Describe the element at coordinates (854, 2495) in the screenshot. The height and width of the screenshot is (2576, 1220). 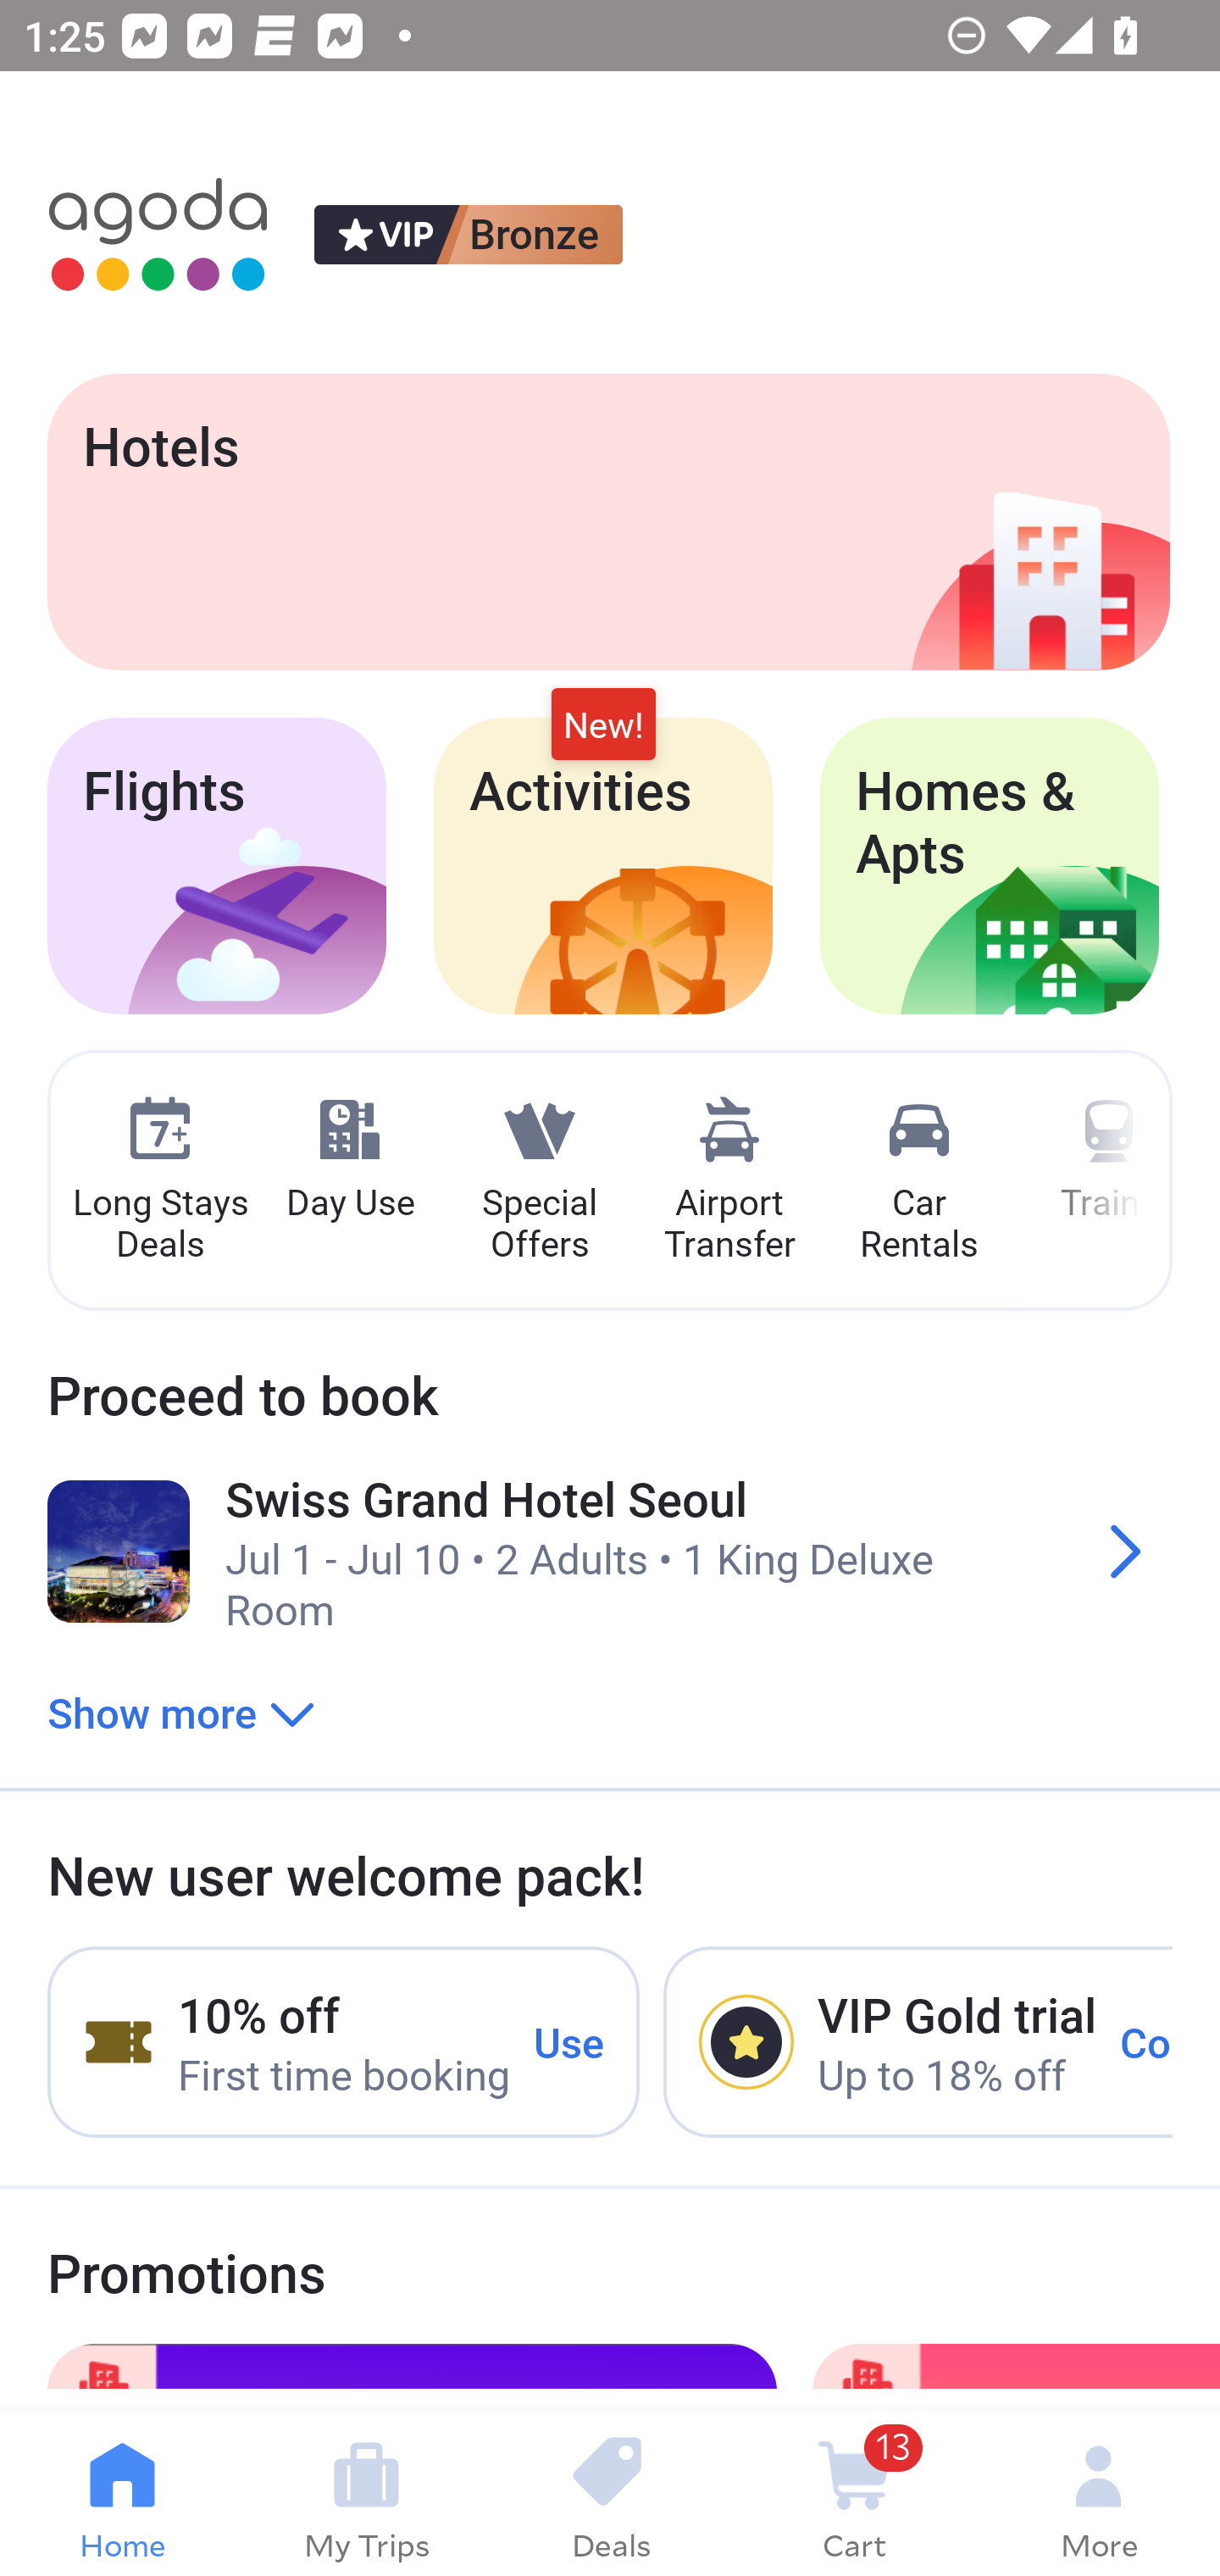
I see `13 Cart` at that location.